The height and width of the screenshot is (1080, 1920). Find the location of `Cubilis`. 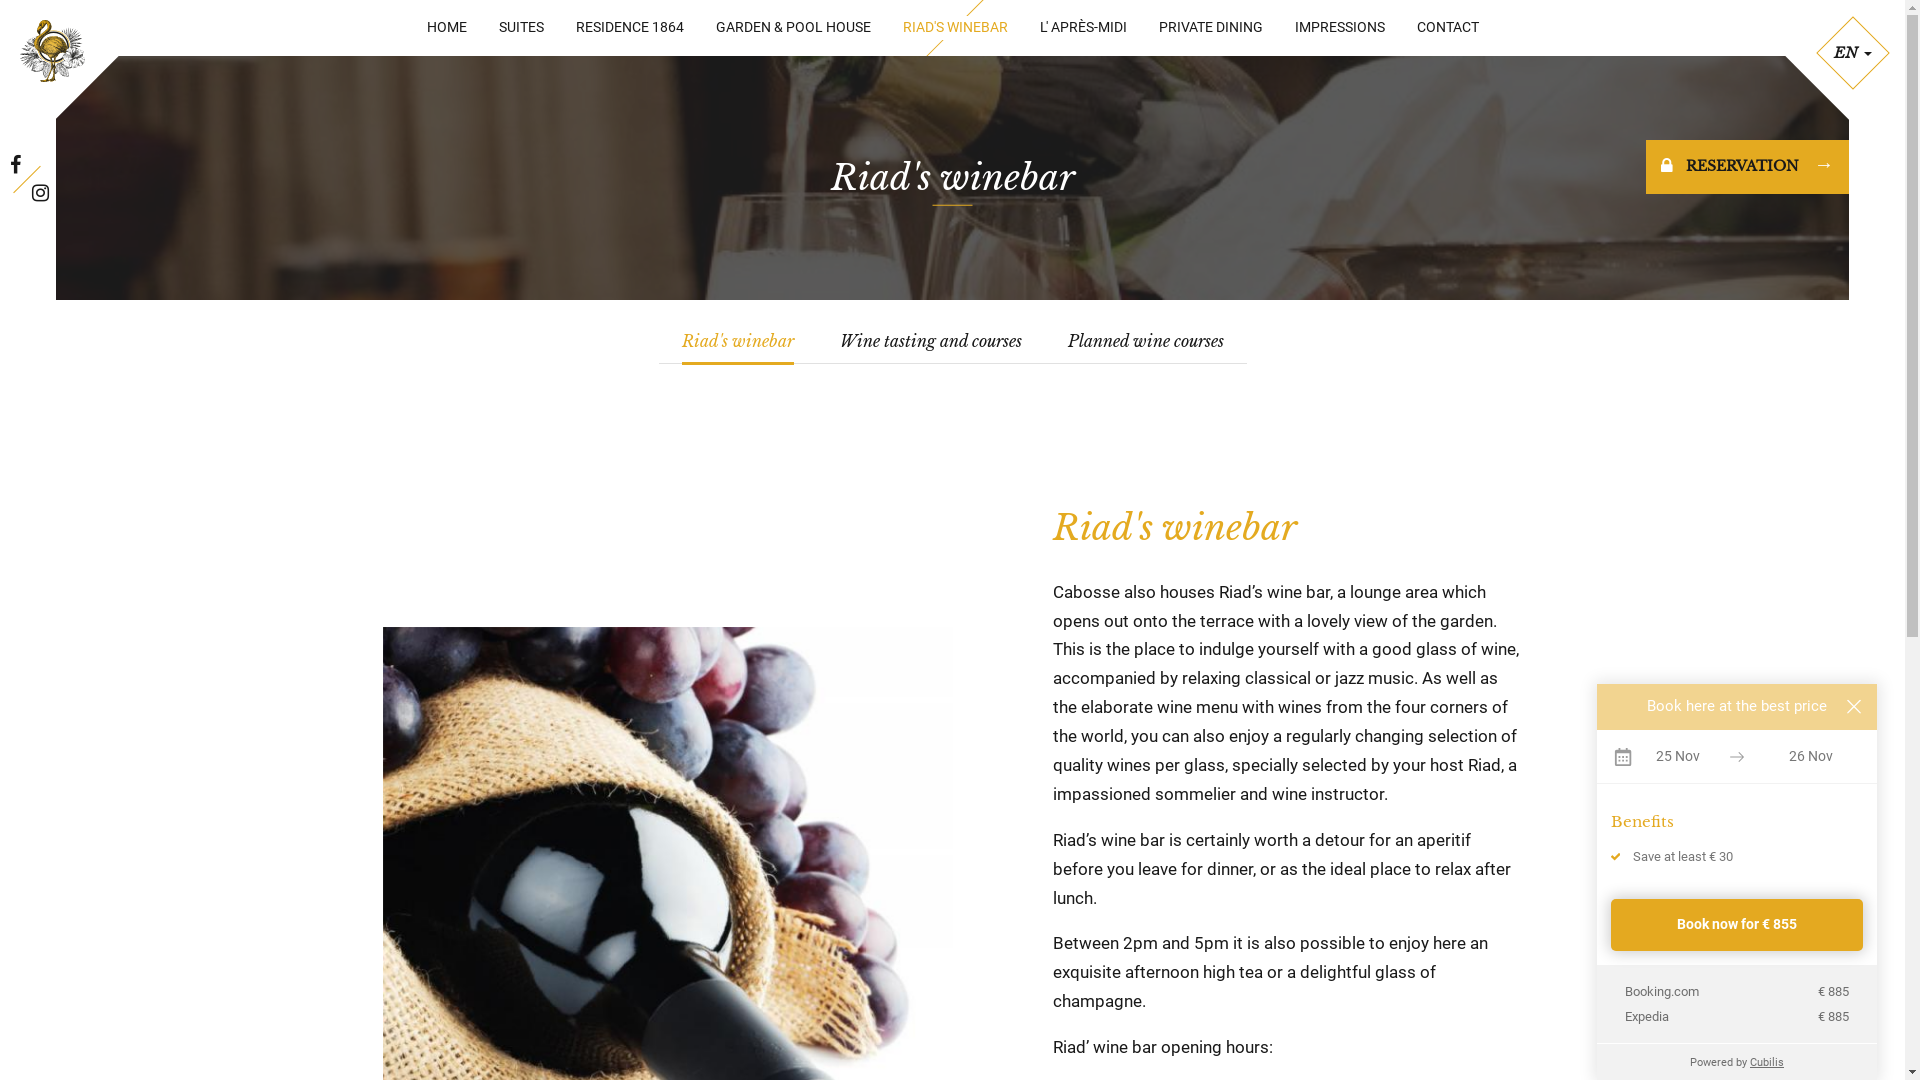

Cubilis is located at coordinates (1767, 1062).